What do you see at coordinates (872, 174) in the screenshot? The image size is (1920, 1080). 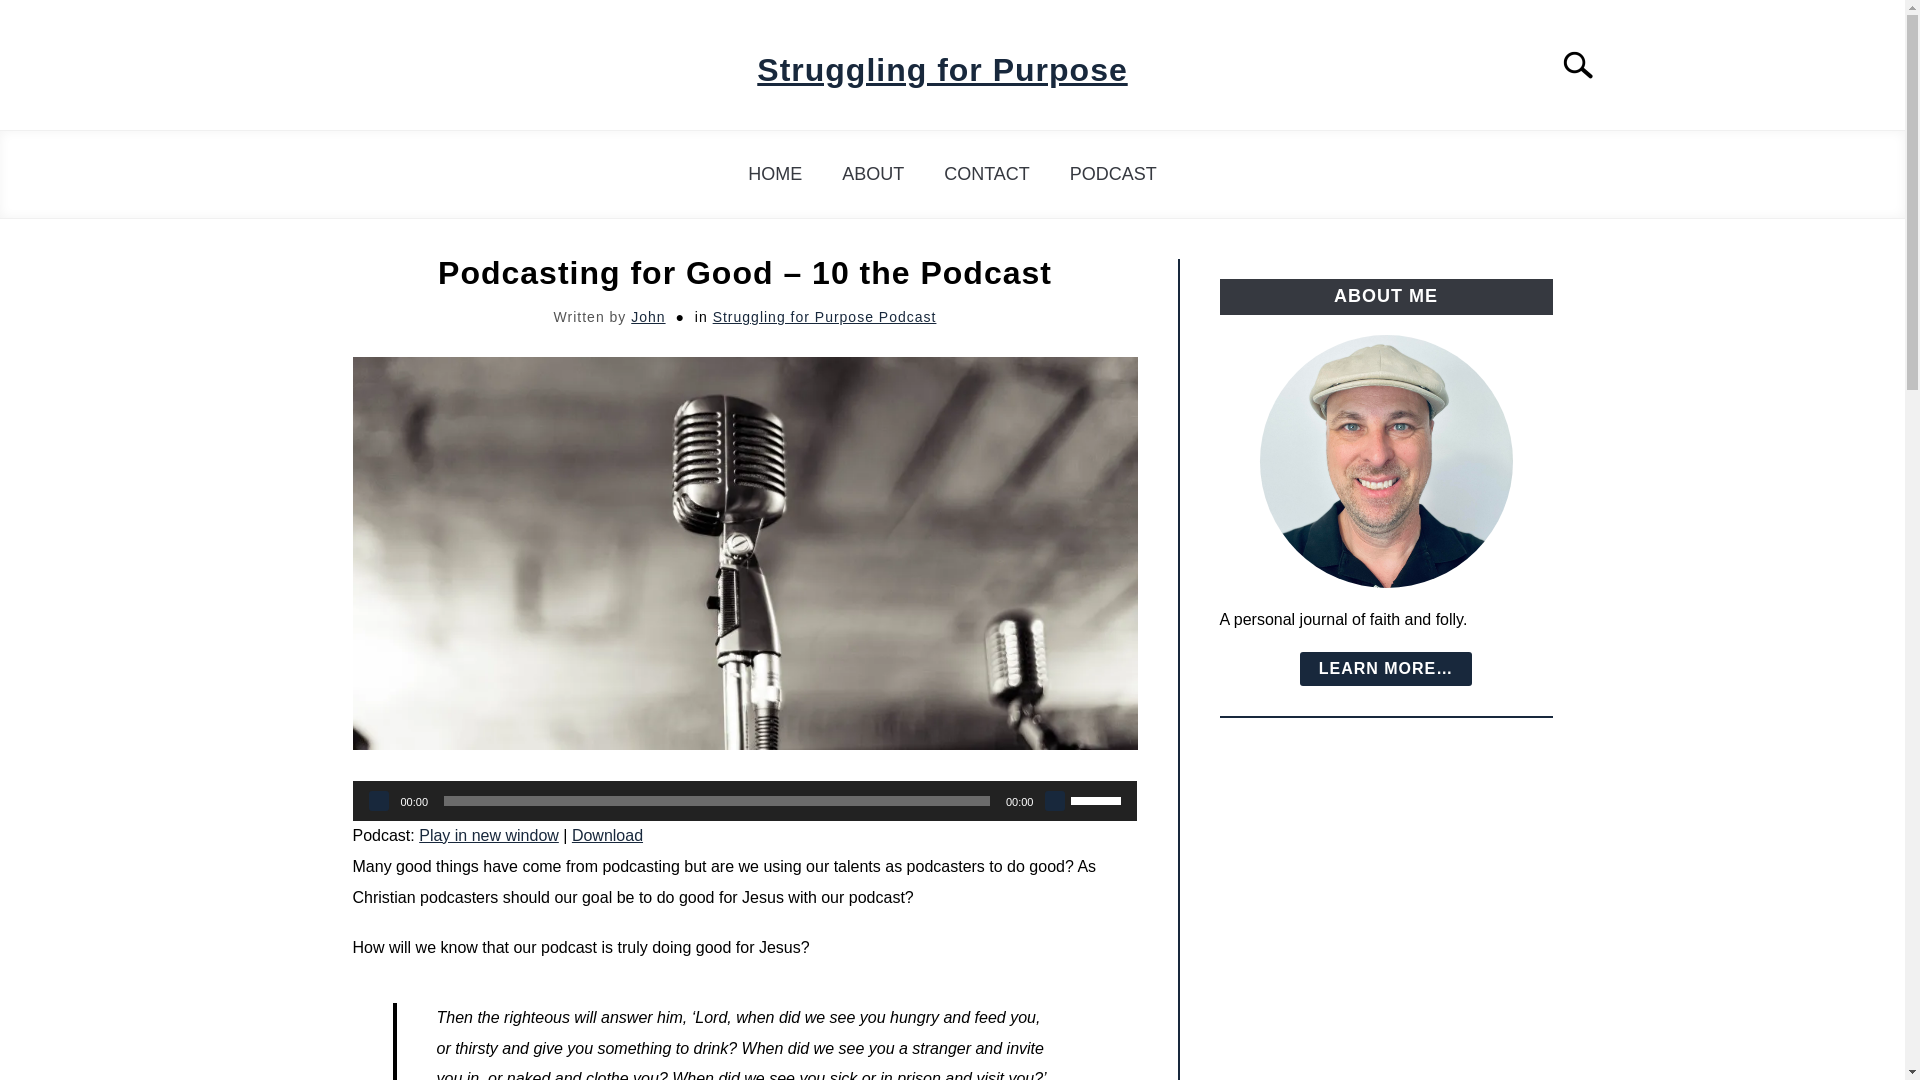 I see `ABOUT` at bounding box center [872, 174].